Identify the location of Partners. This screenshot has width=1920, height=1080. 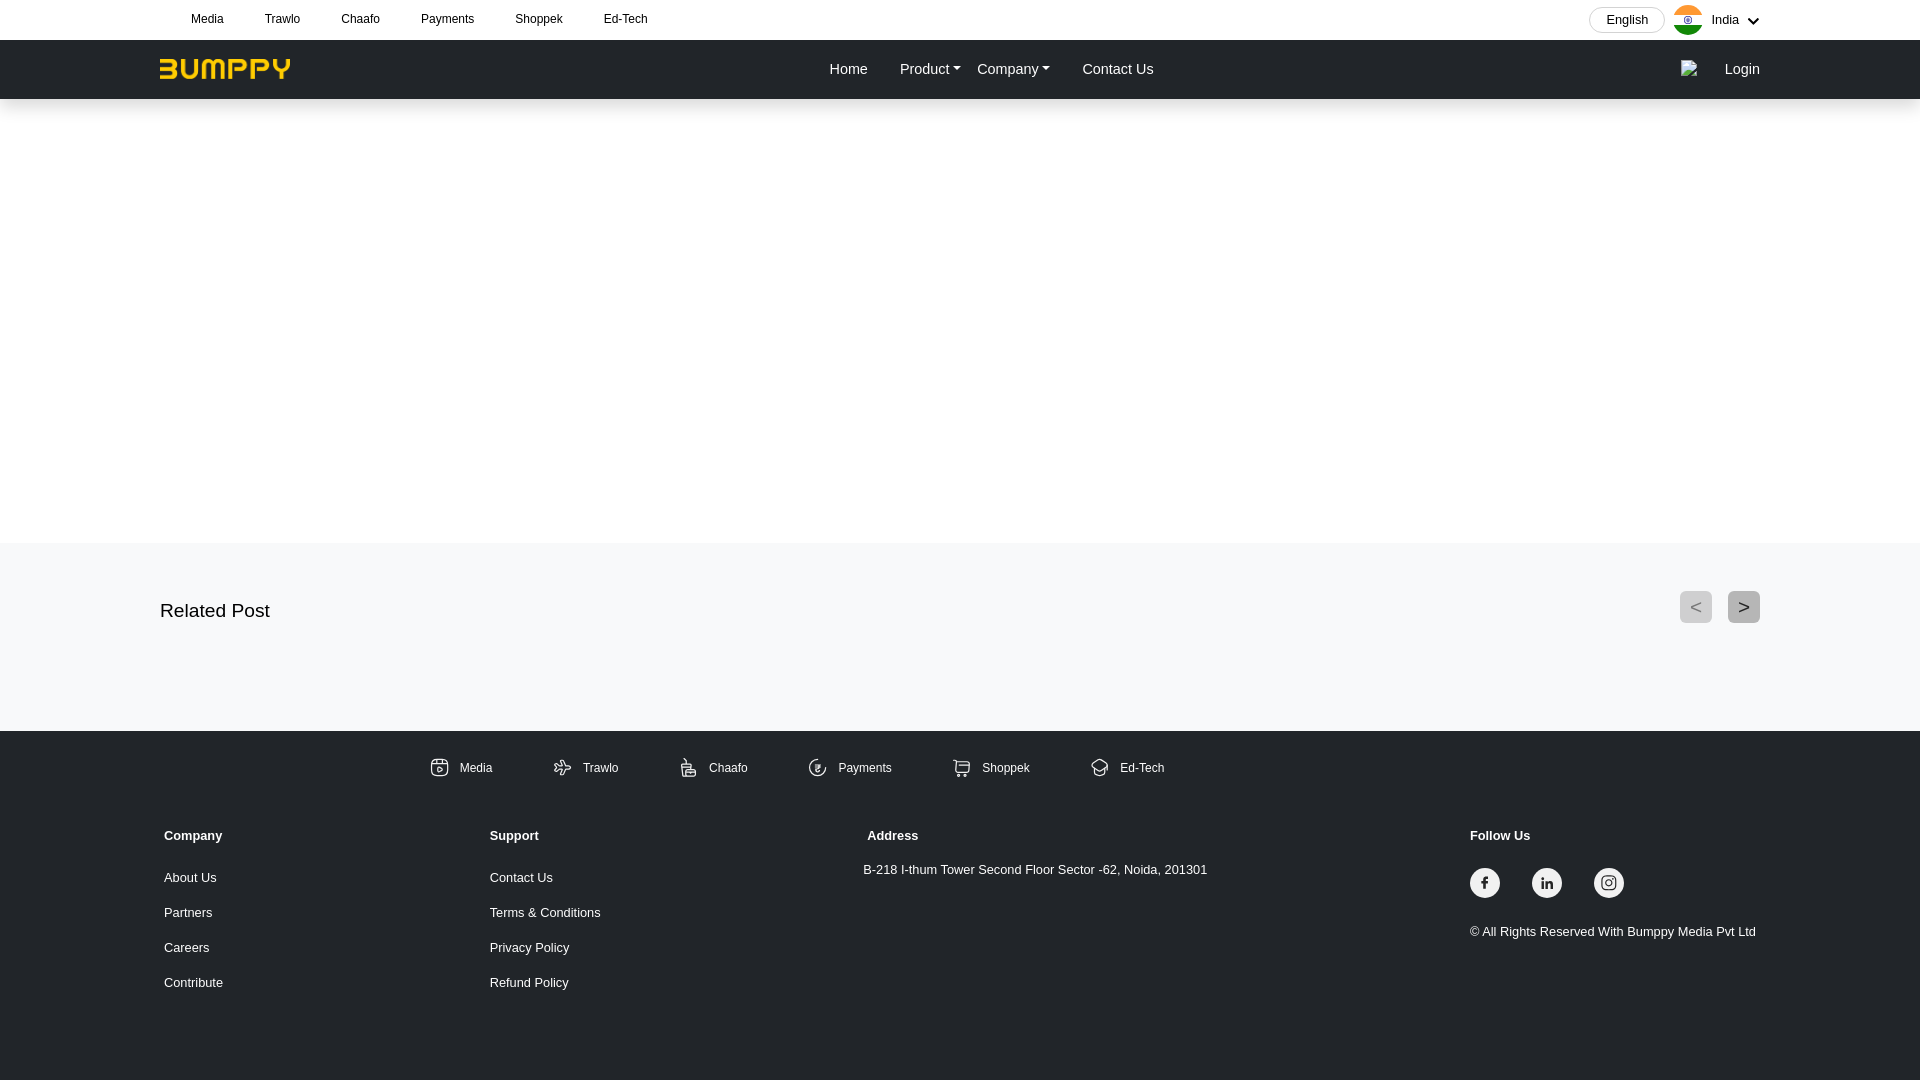
(192, 912).